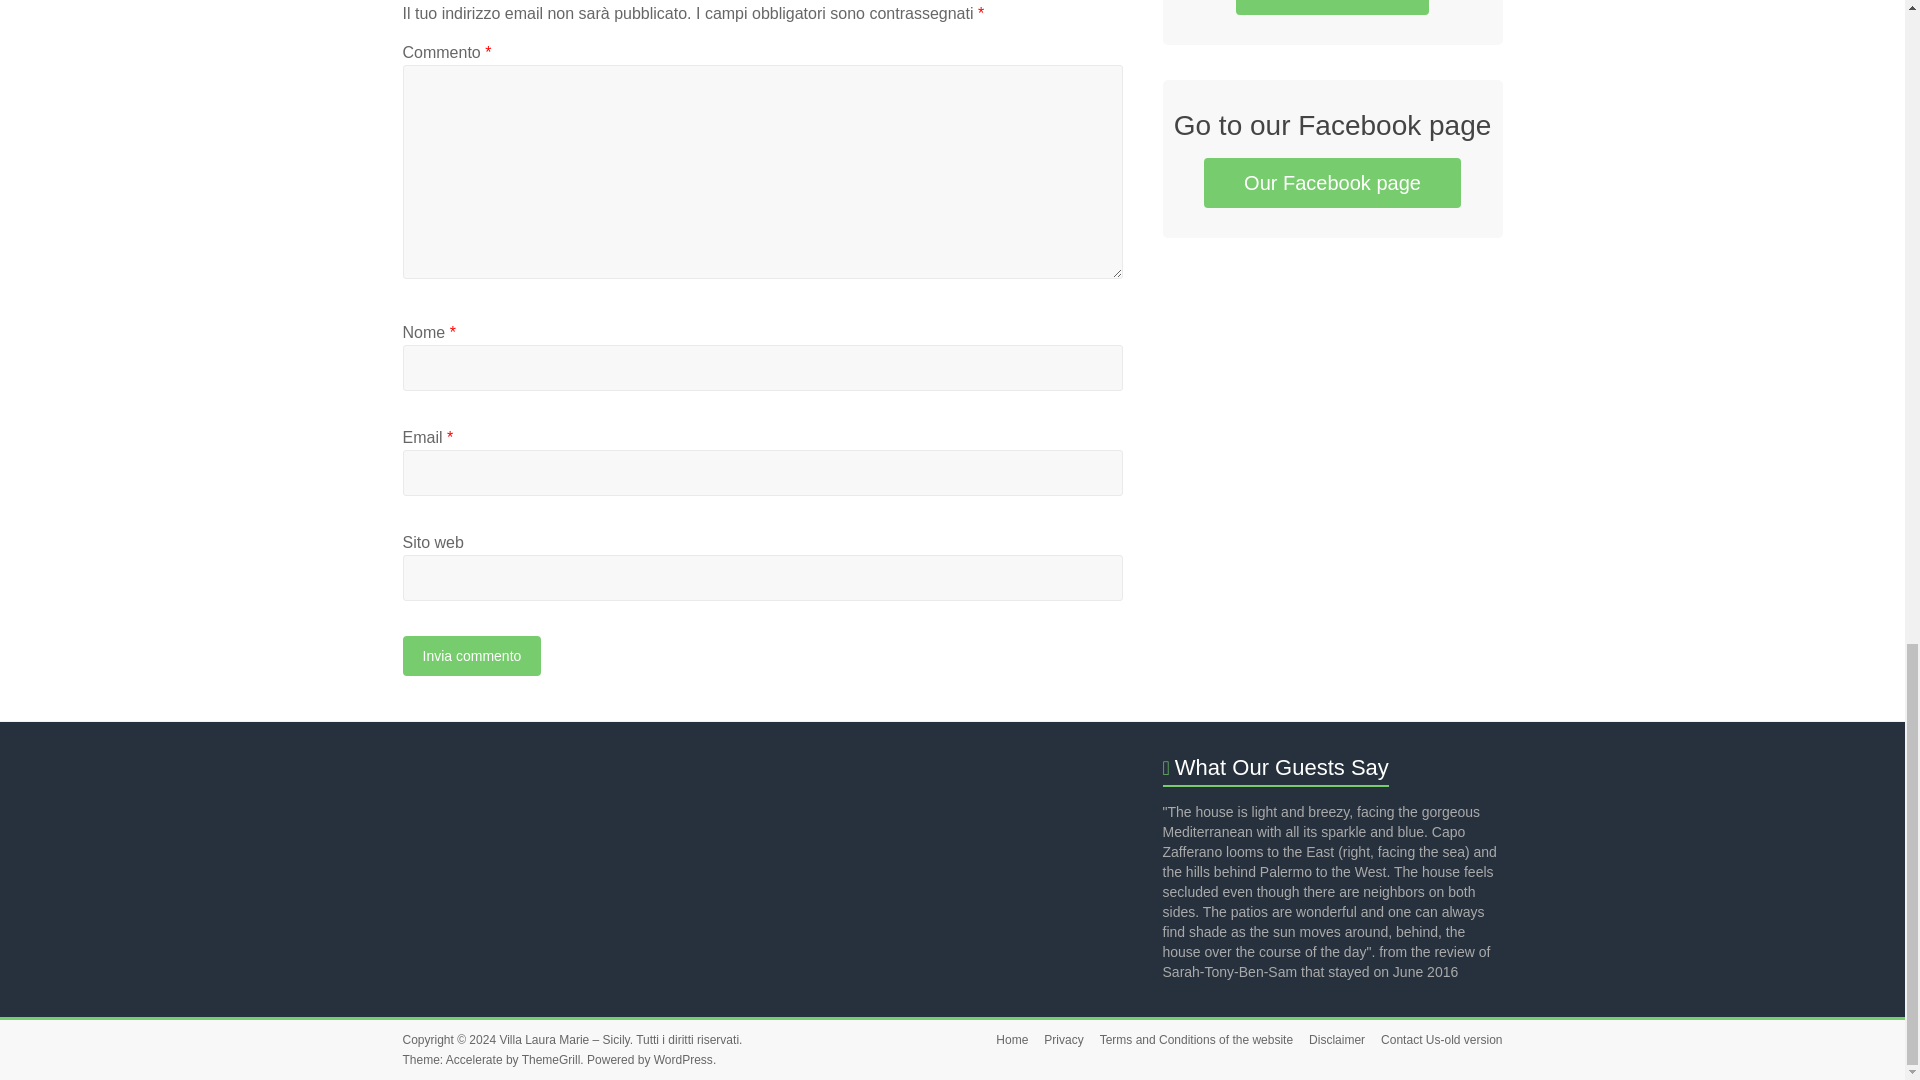 The image size is (1920, 1080). Describe the element at coordinates (1332, 182) in the screenshot. I see `Our Facebook page` at that location.